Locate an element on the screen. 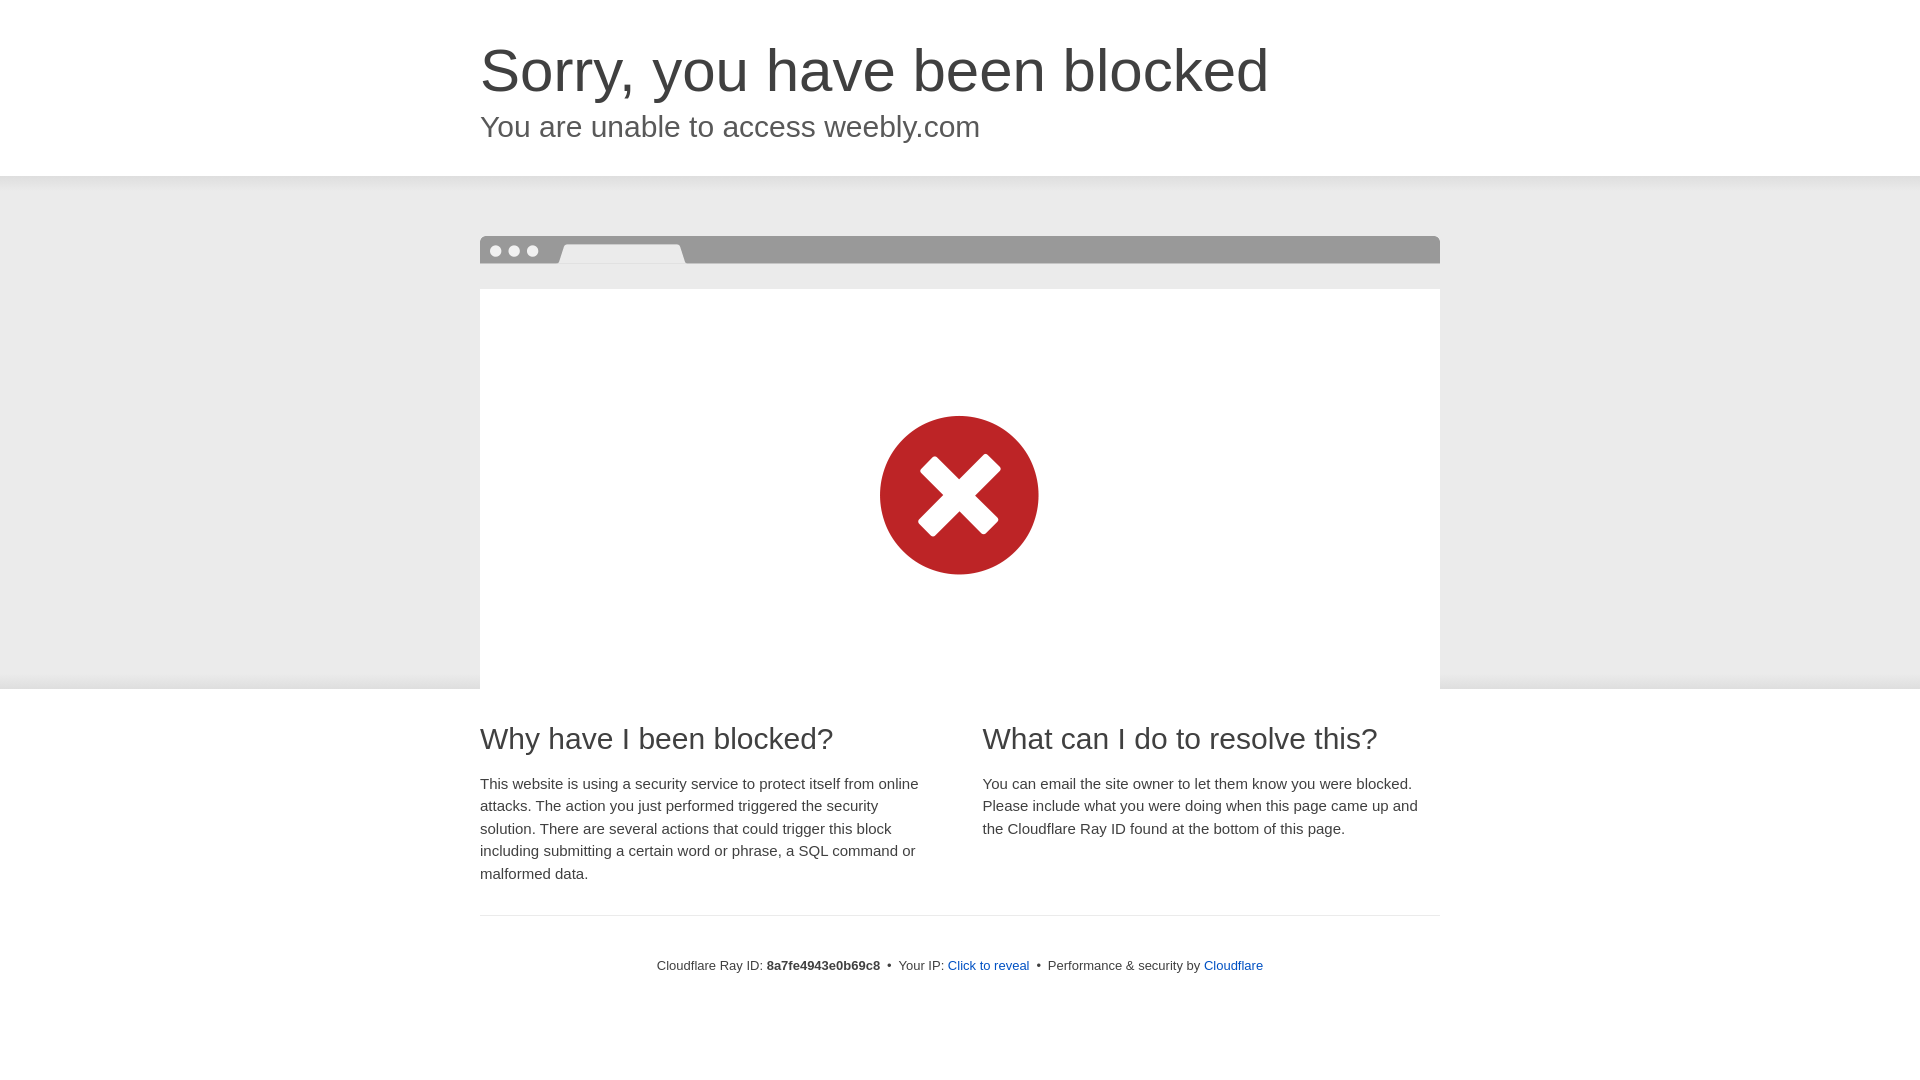 The height and width of the screenshot is (1080, 1920). Cloudflare is located at coordinates (1233, 965).